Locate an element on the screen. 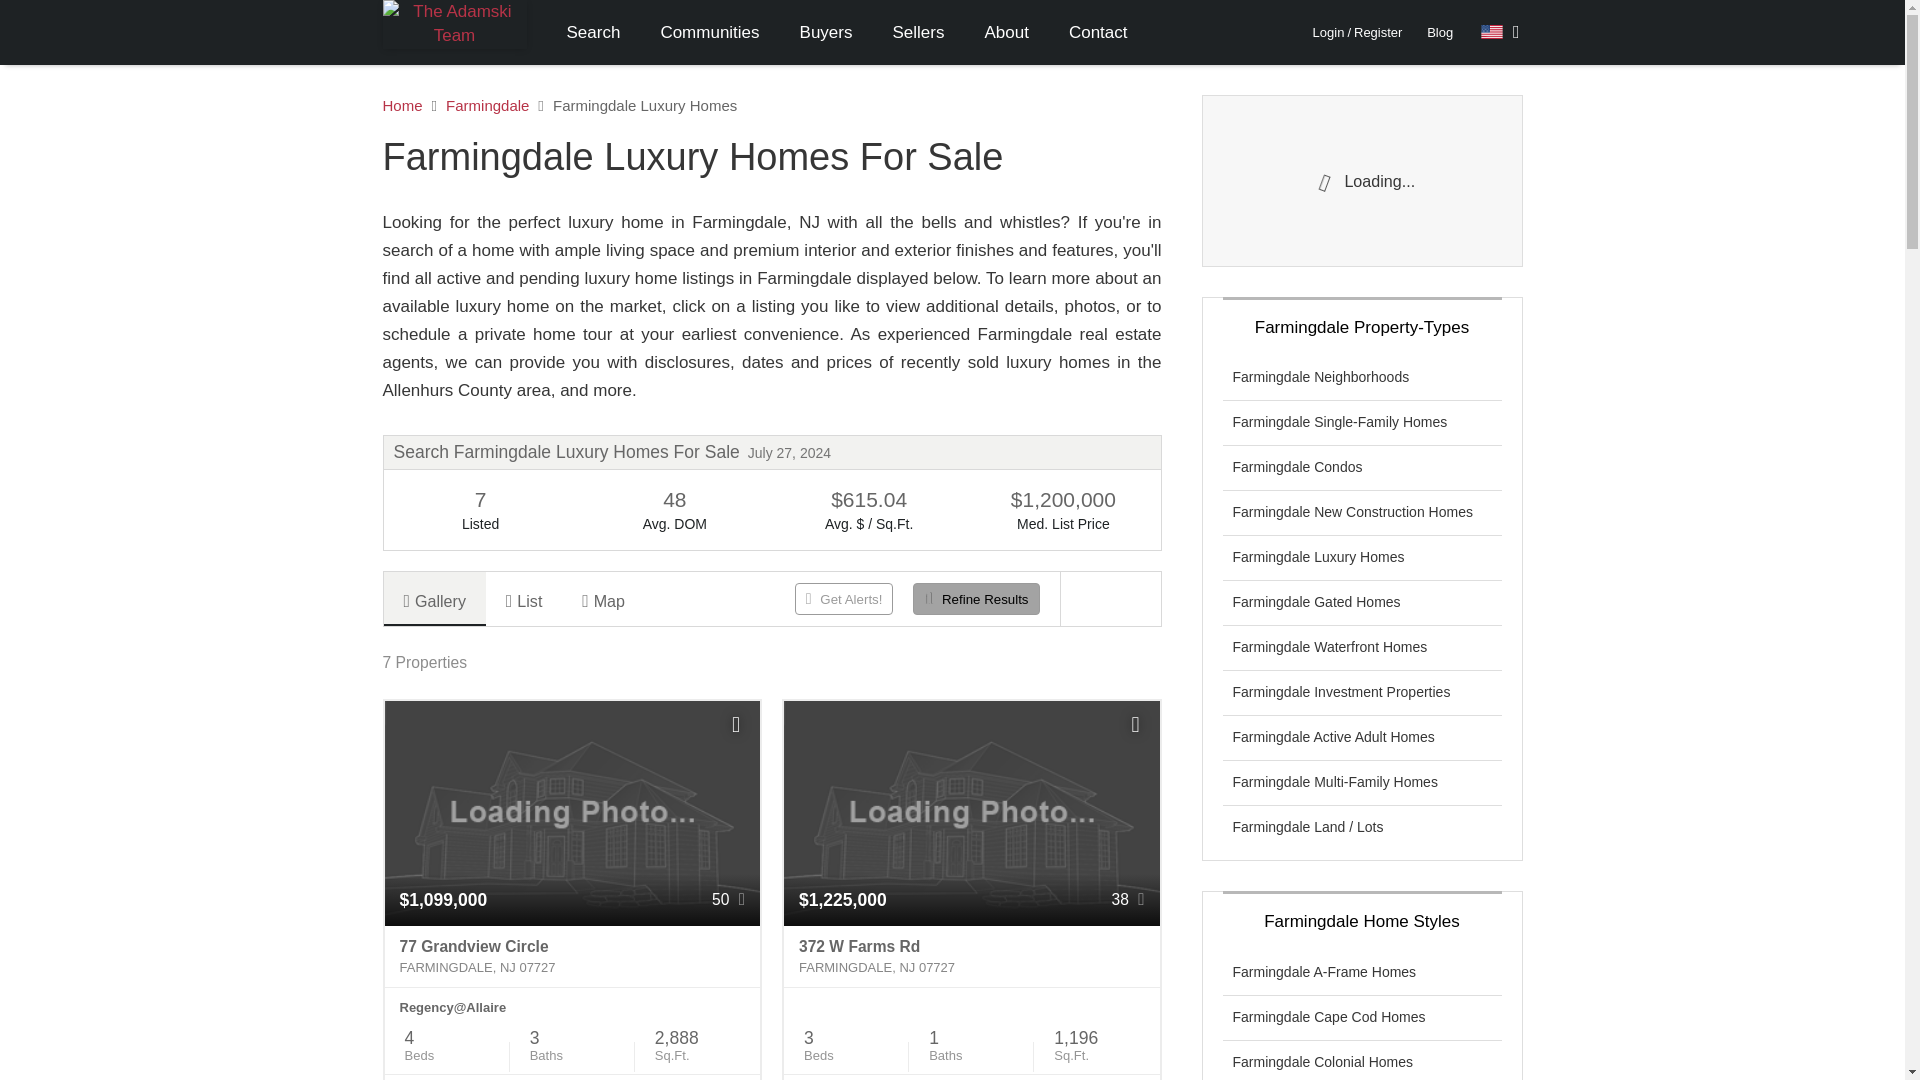 Image resolution: width=1920 pixels, height=1080 pixels. Select Language is located at coordinates (1500, 32).